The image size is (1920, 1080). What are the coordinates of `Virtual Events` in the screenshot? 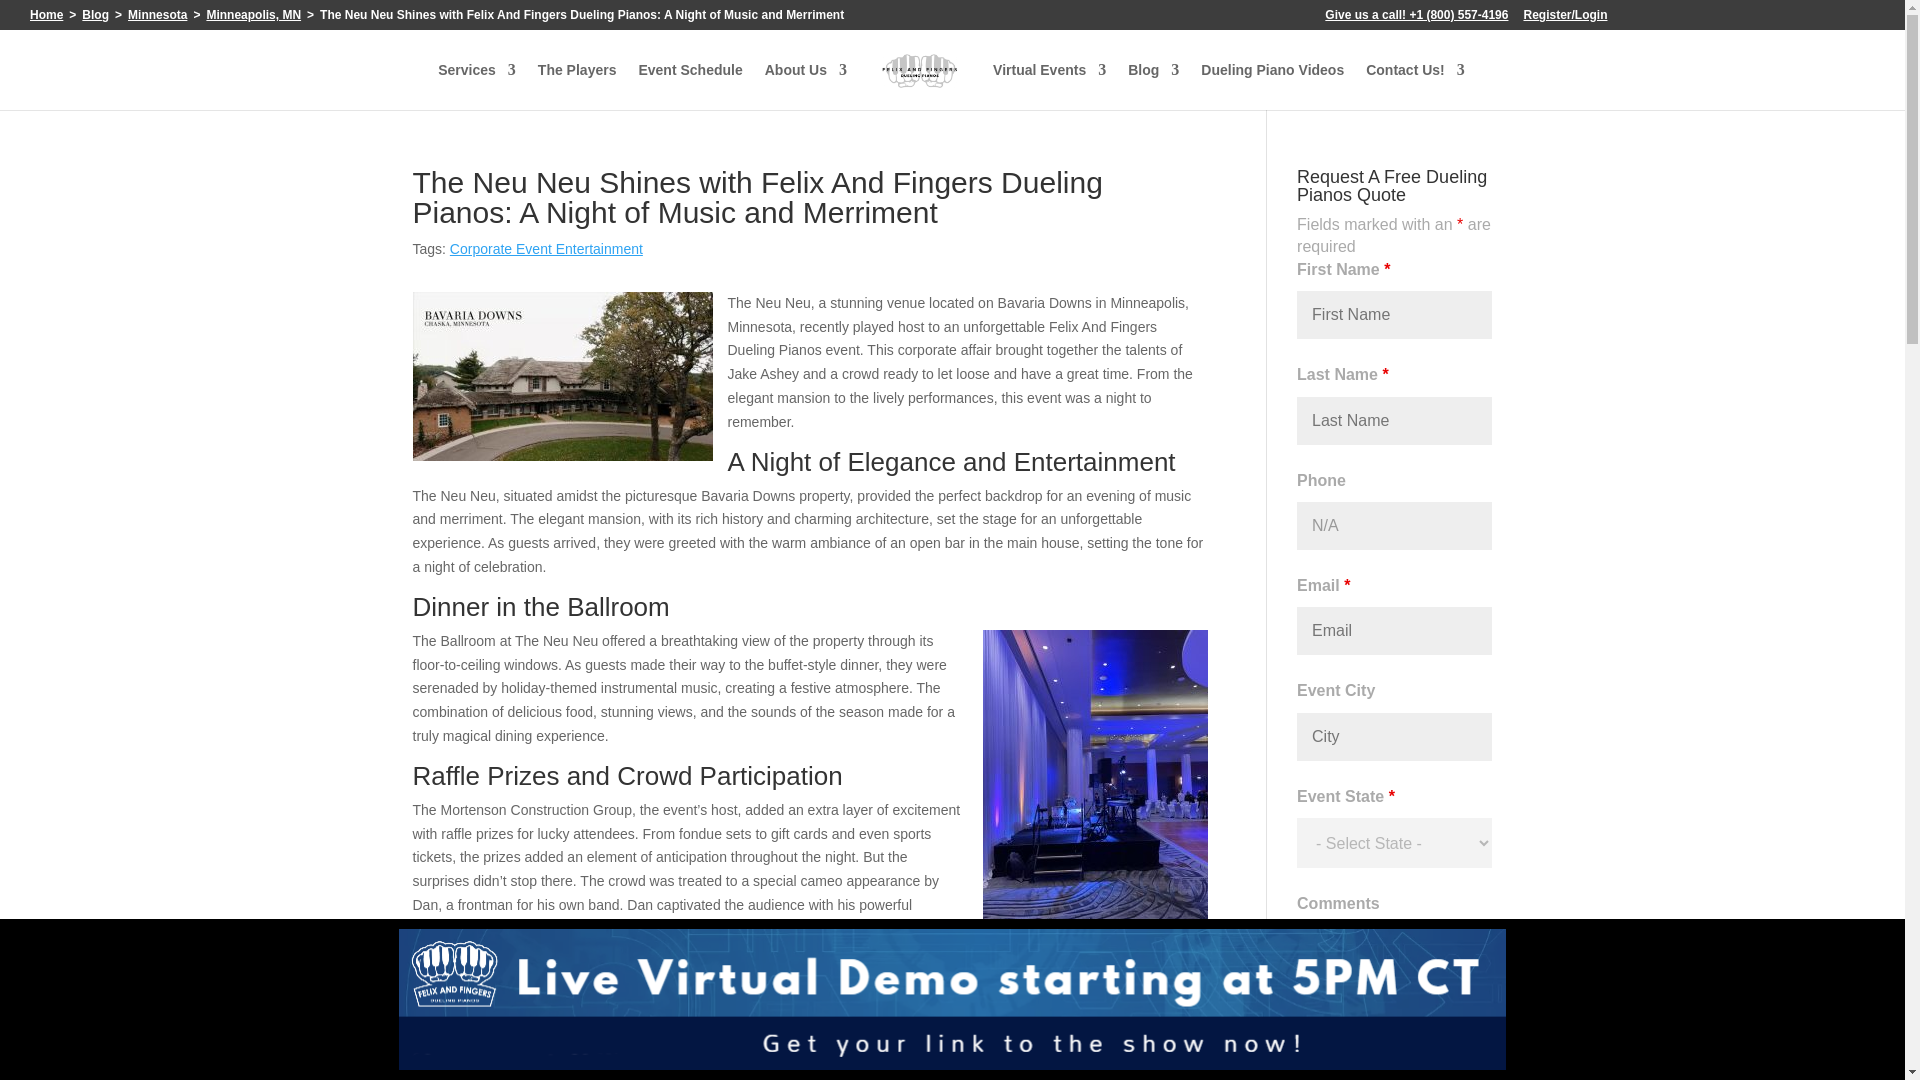 It's located at (1048, 86).